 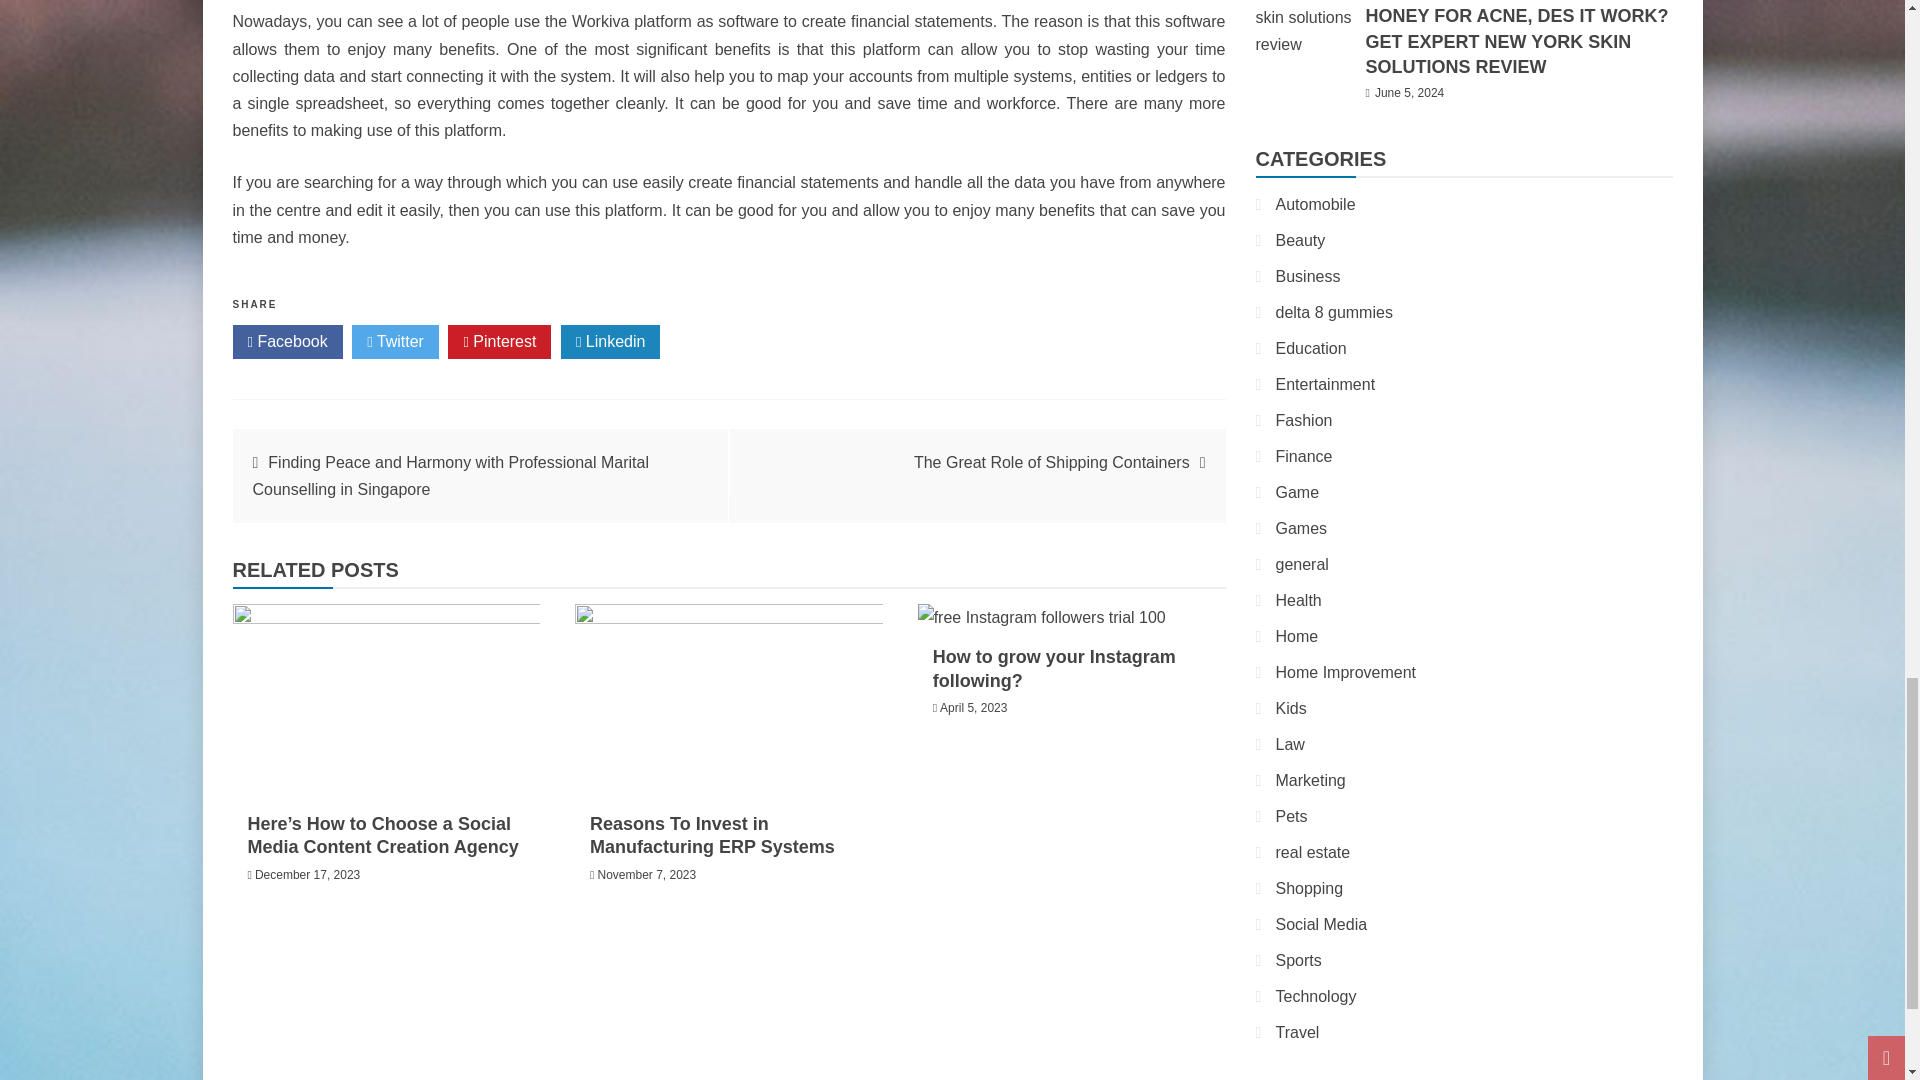 I want to click on Reasons To Invest in Manufacturing ERP Systems, so click(x=712, y=836).